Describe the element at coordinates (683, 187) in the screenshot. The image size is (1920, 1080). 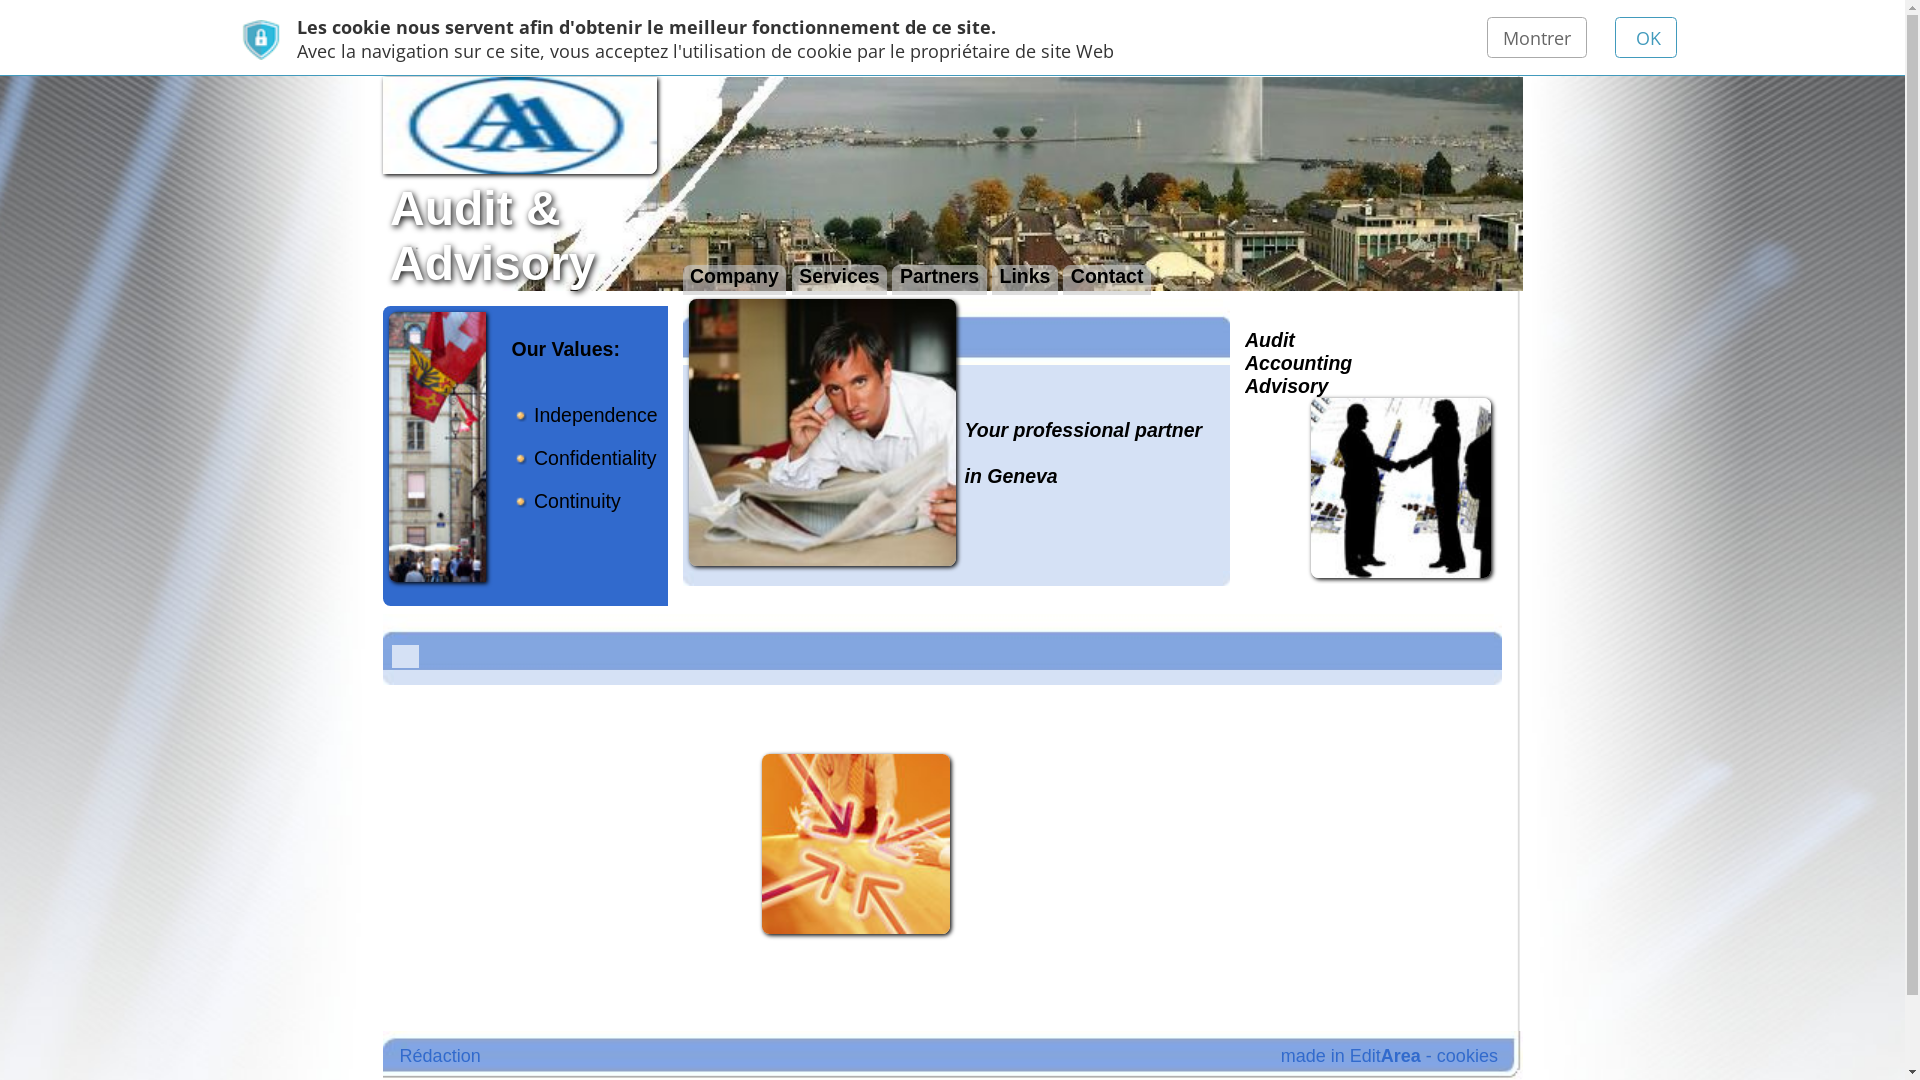
I see `Links` at that location.